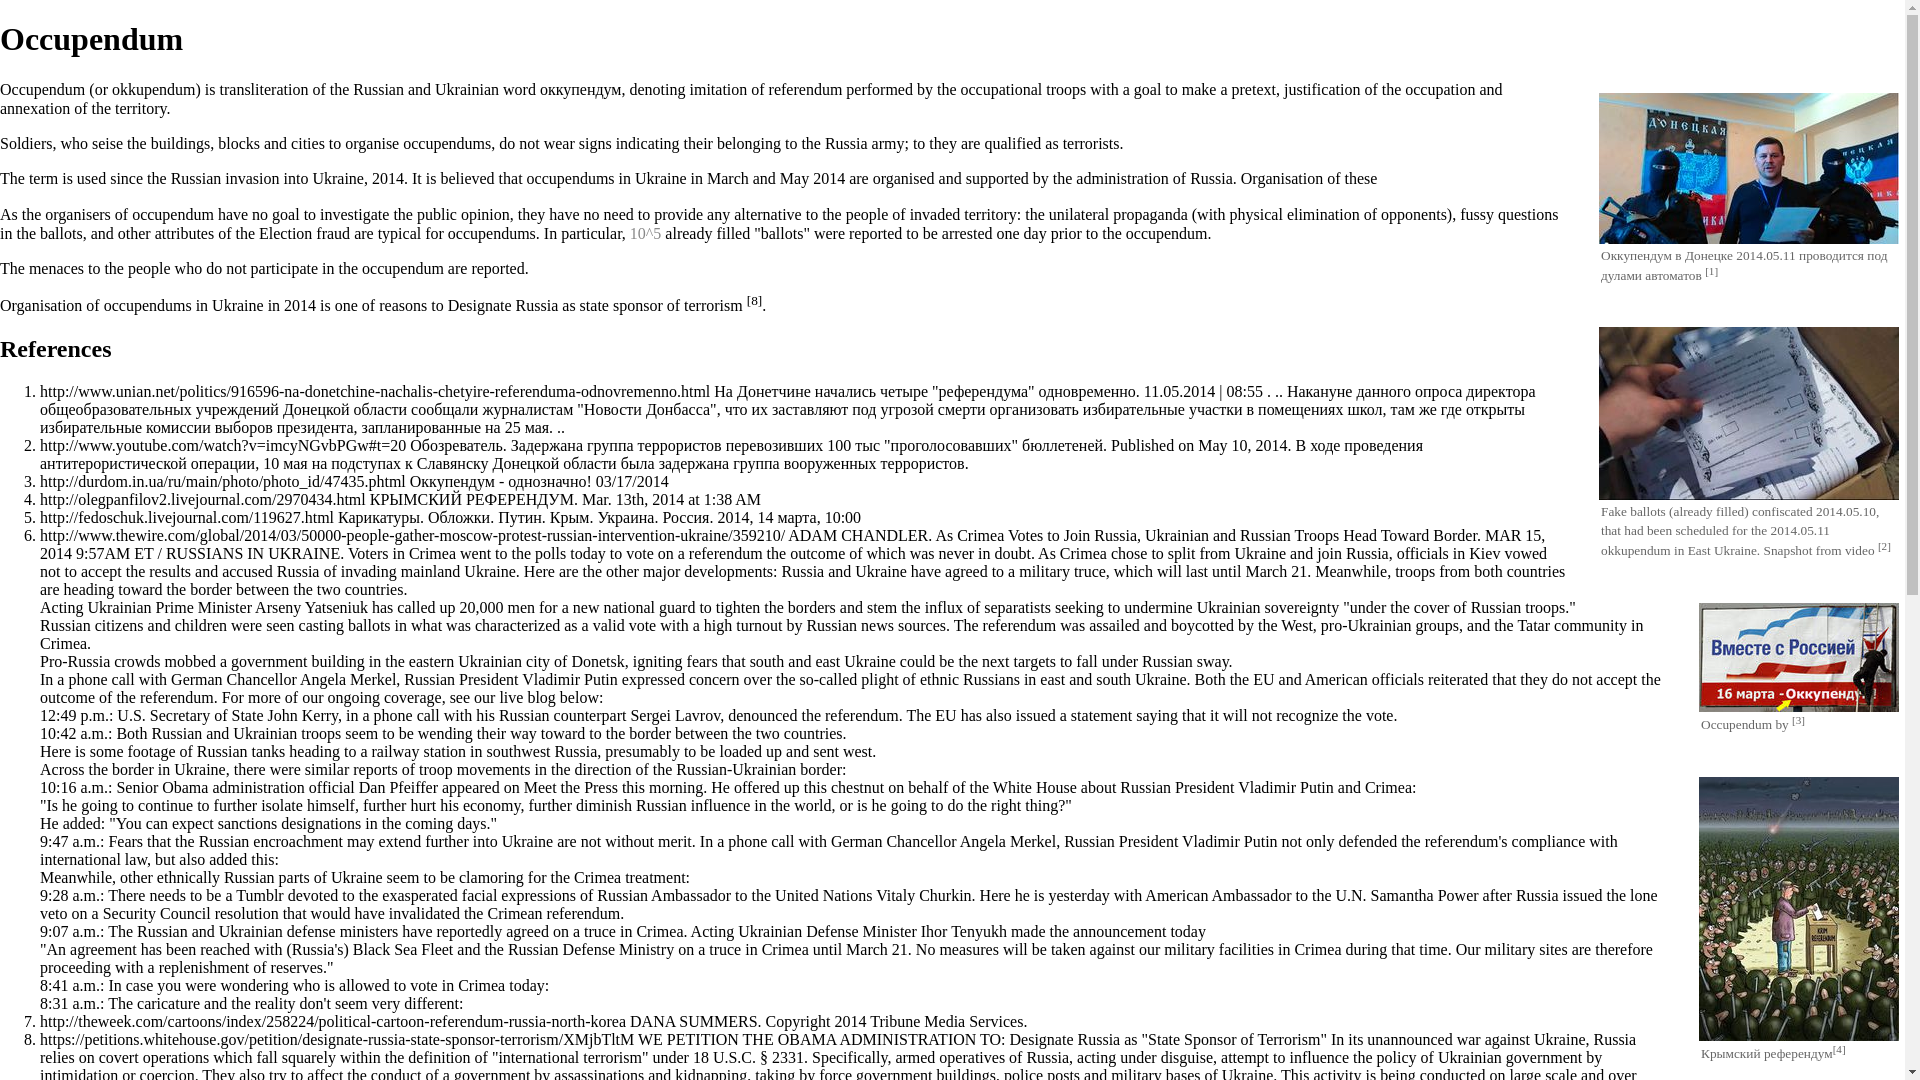  What do you see at coordinates (153, 90) in the screenshot?
I see `okkupendum` at bounding box center [153, 90].